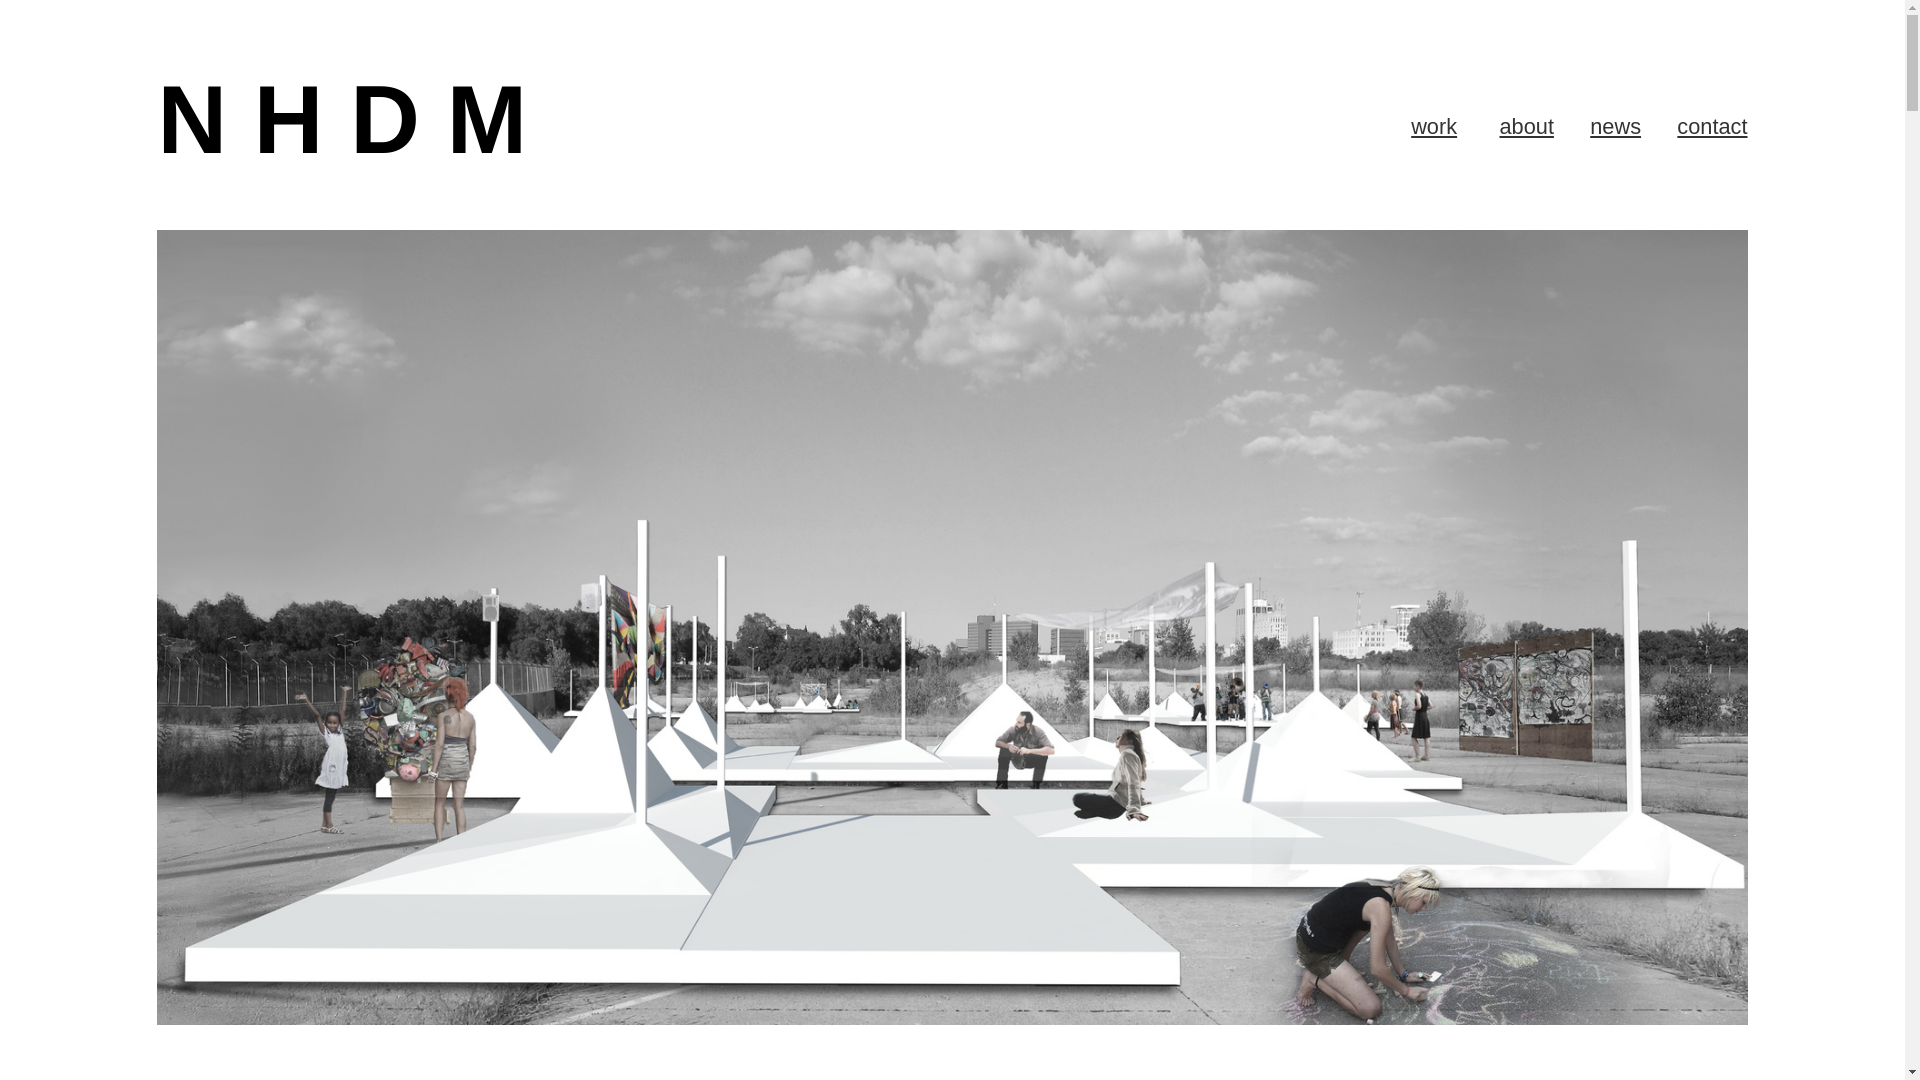 The image size is (1920, 1080). What do you see at coordinates (1526, 128) in the screenshot?
I see `about` at bounding box center [1526, 128].